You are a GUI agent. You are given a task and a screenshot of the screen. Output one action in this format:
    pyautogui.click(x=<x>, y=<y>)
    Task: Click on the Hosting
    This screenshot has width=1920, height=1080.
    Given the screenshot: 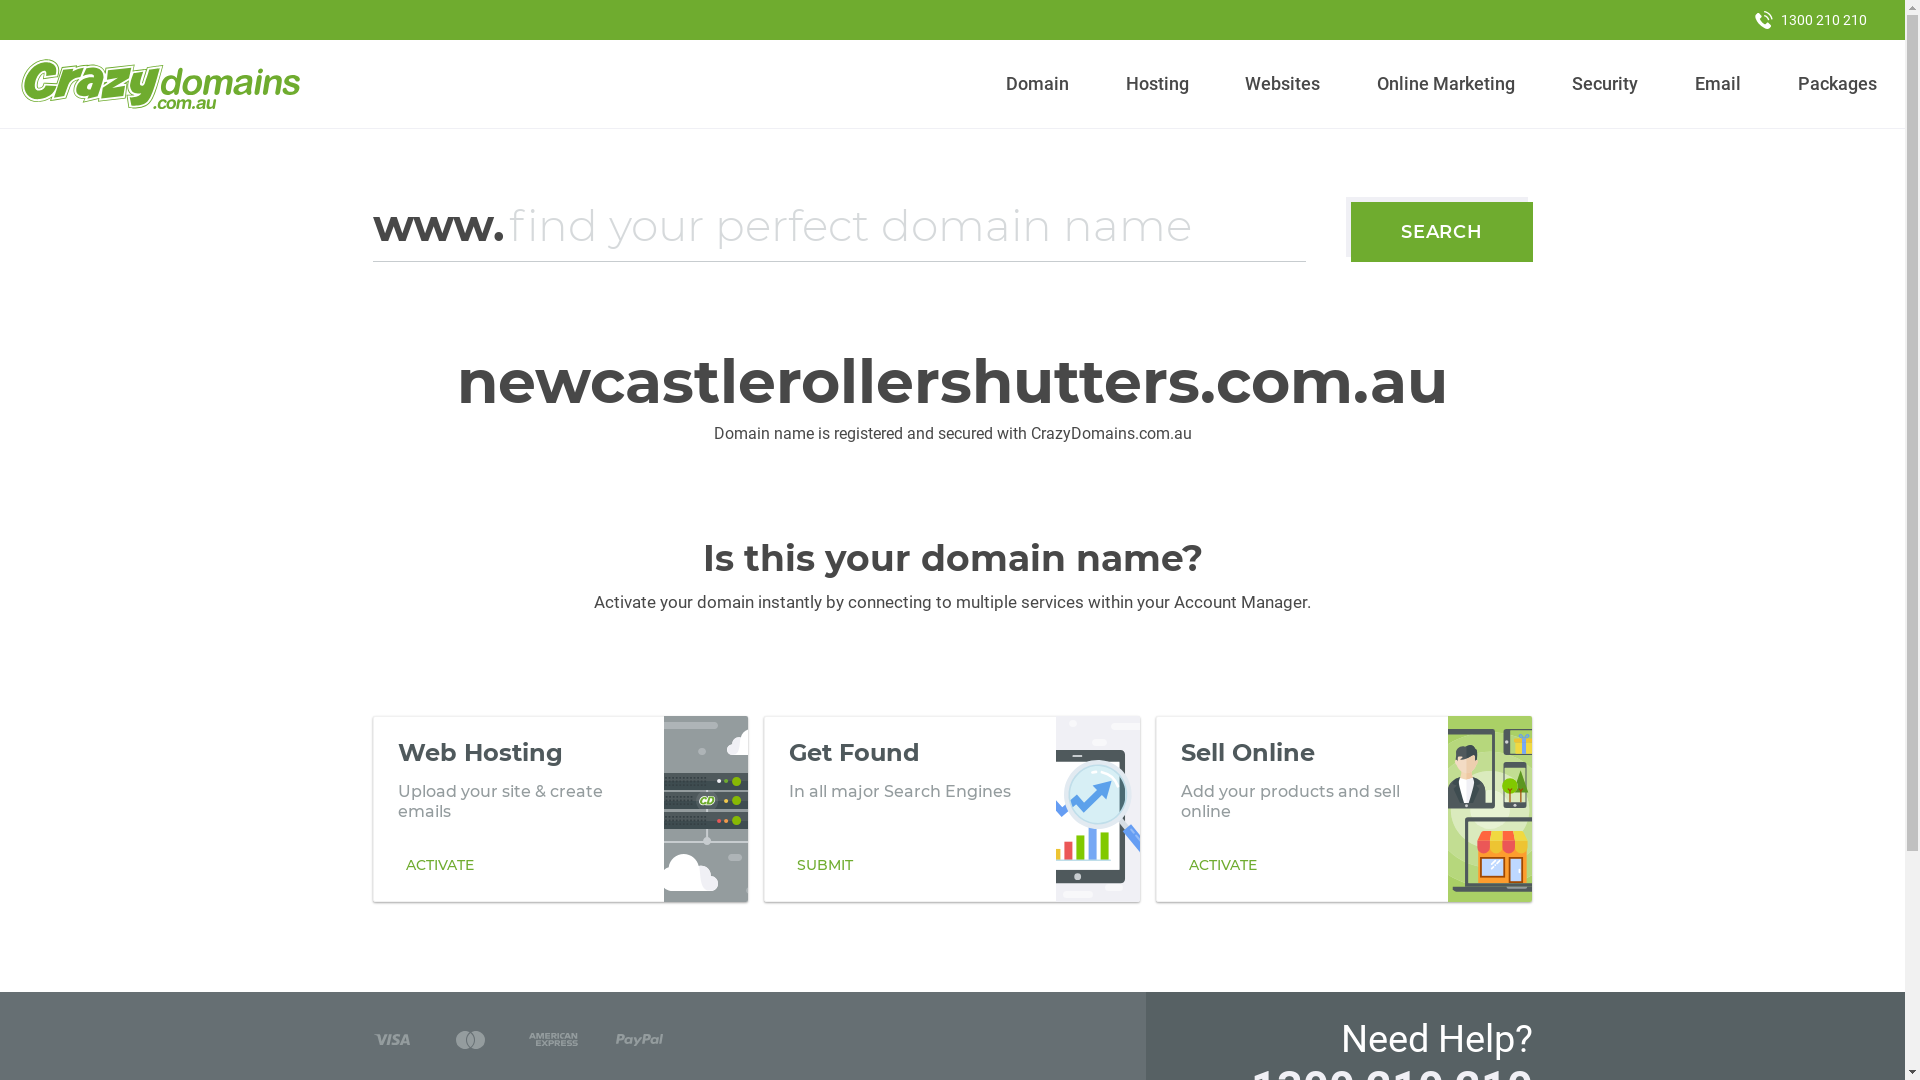 What is the action you would take?
    pyautogui.click(x=1157, y=84)
    